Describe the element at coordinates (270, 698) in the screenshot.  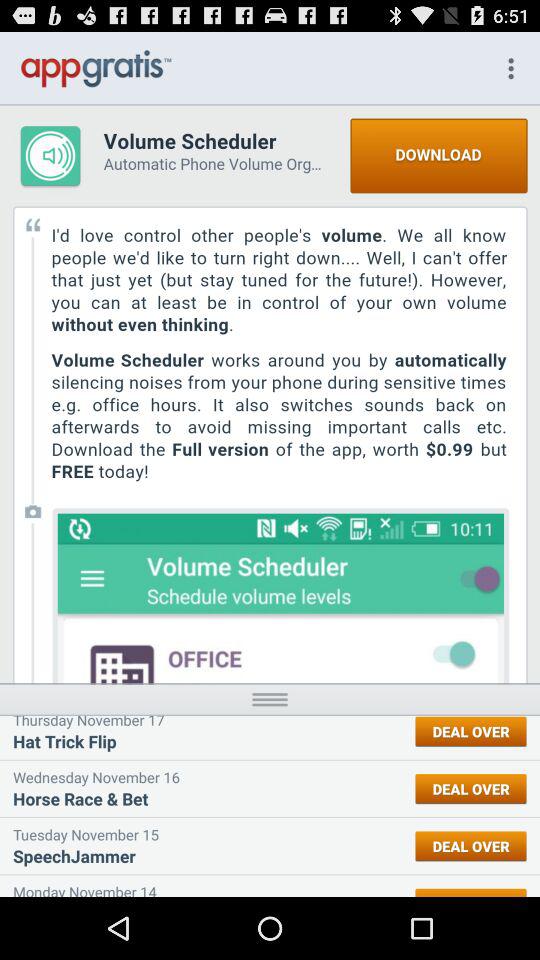
I see `view more information` at that location.